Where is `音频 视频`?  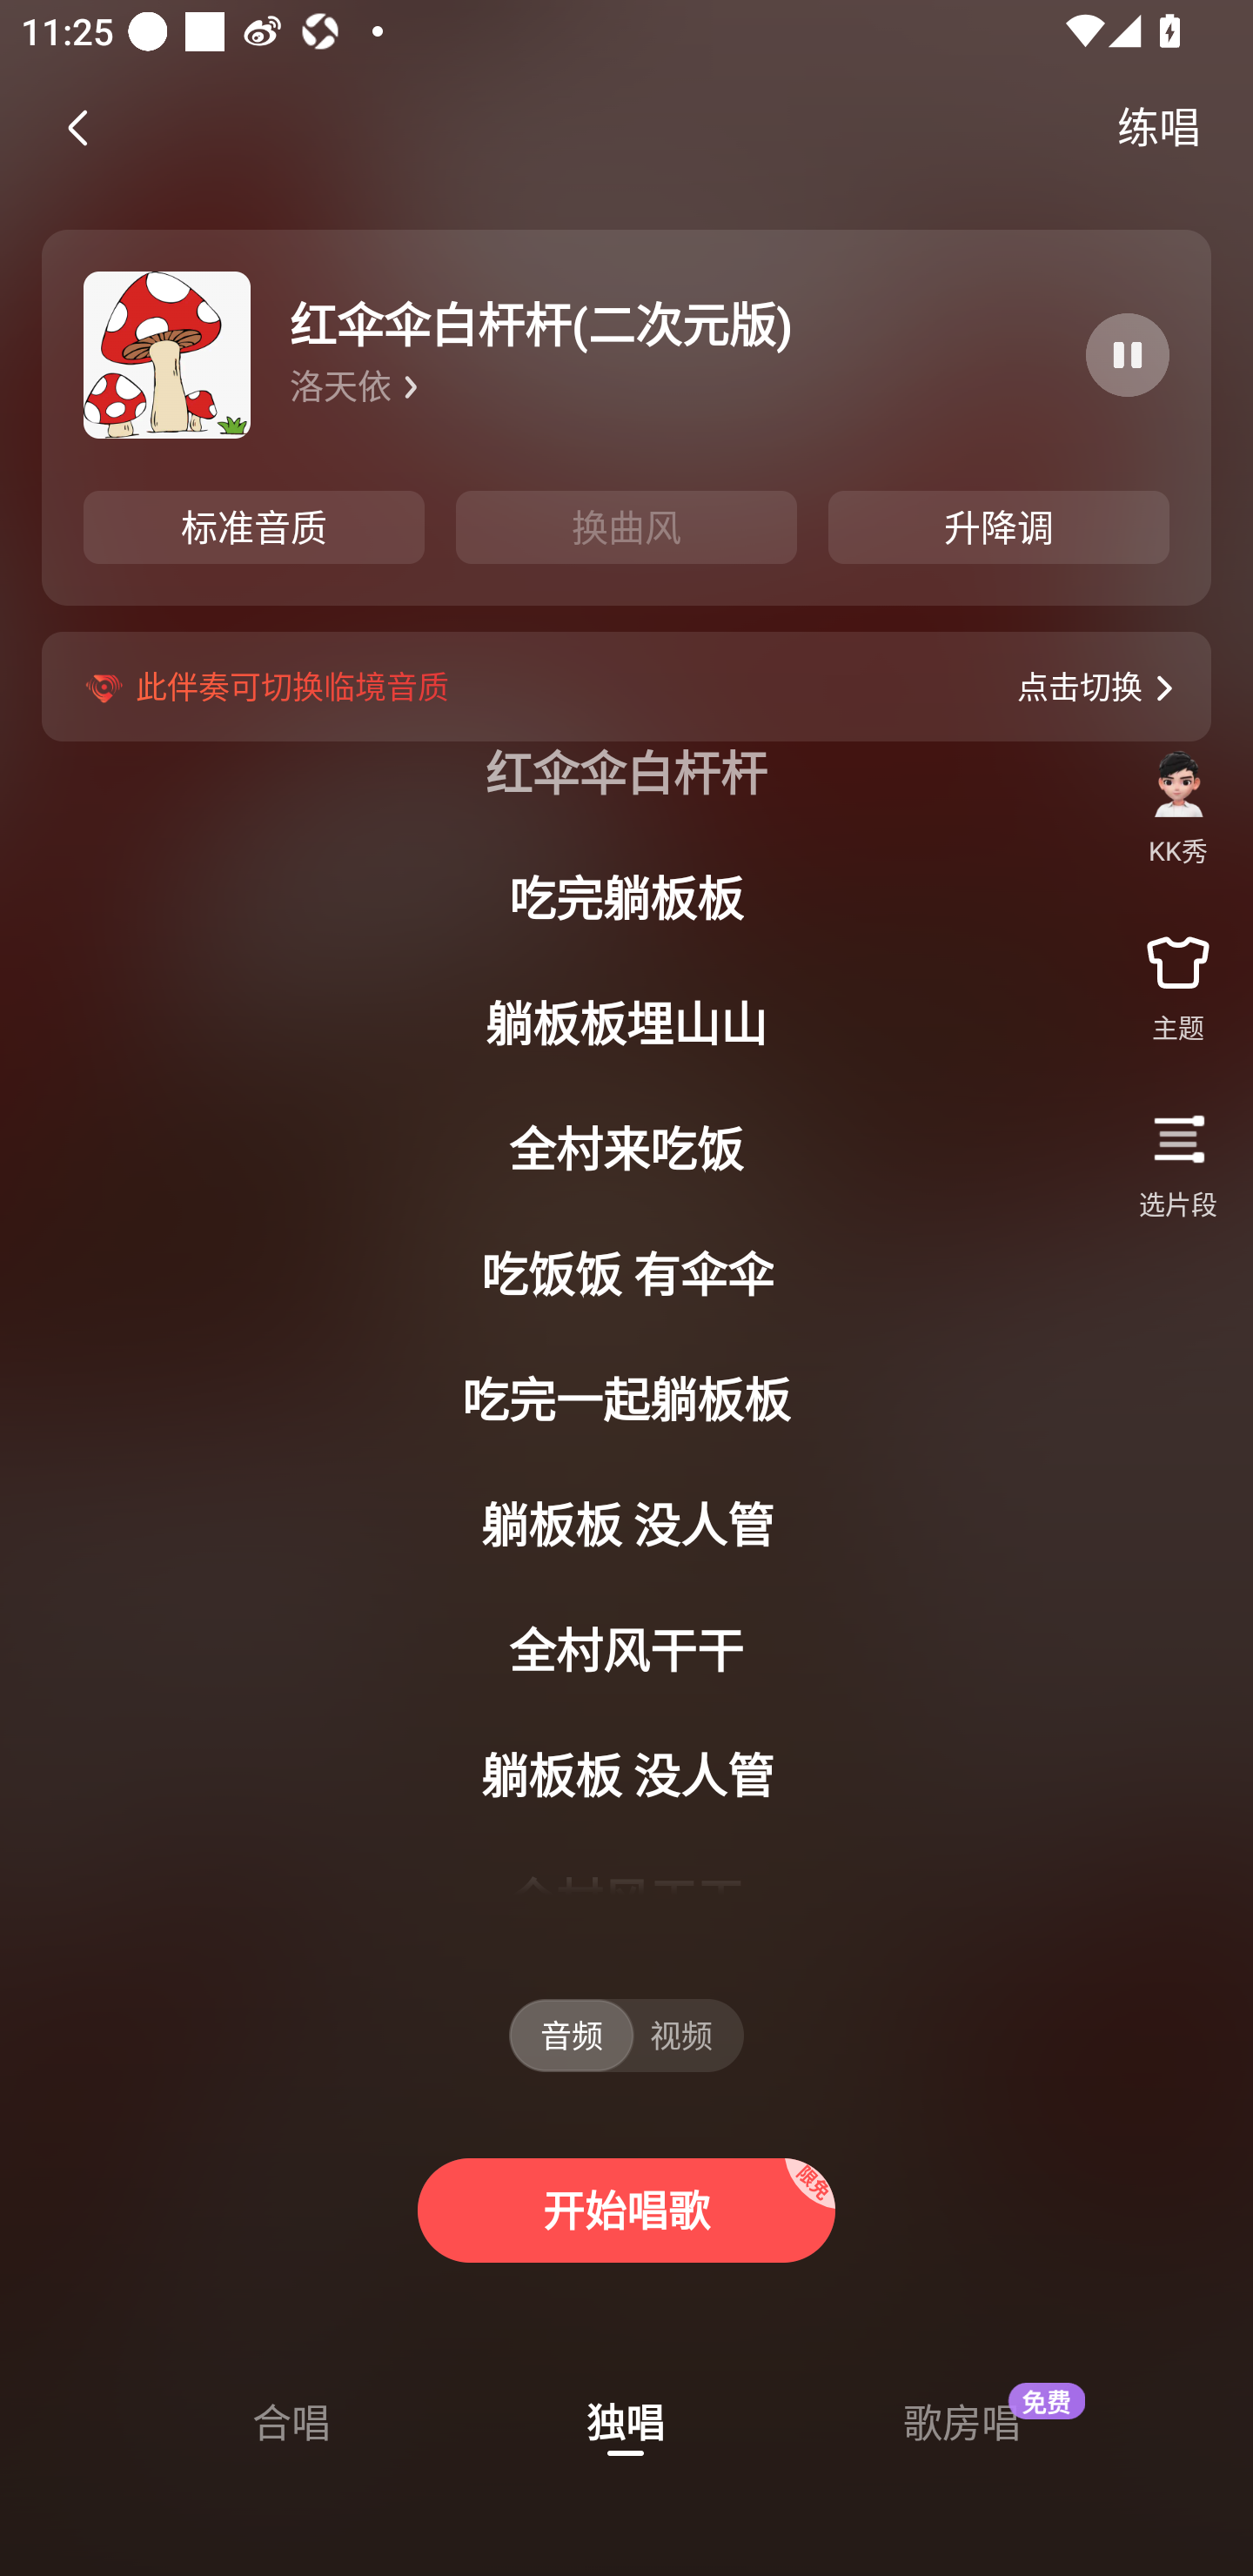 音频 视频 is located at coordinates (626, 2035).